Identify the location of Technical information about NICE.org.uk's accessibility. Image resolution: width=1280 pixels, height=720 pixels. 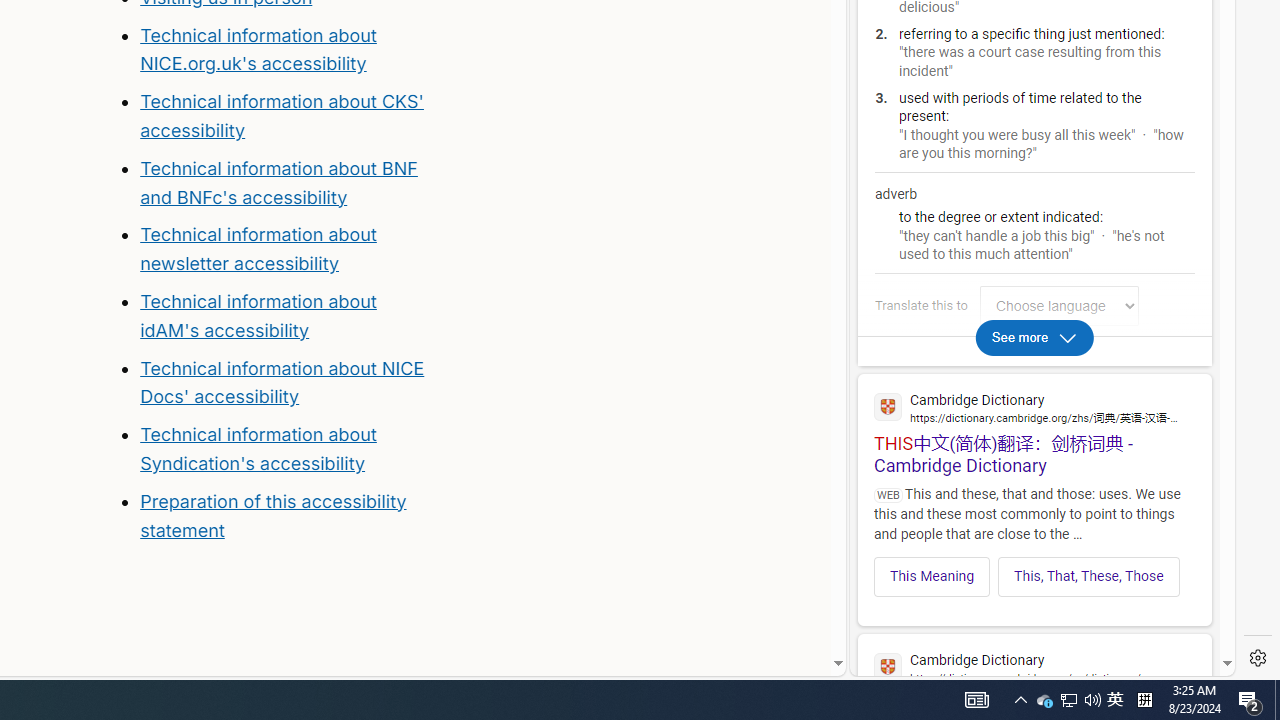
(258, 48).